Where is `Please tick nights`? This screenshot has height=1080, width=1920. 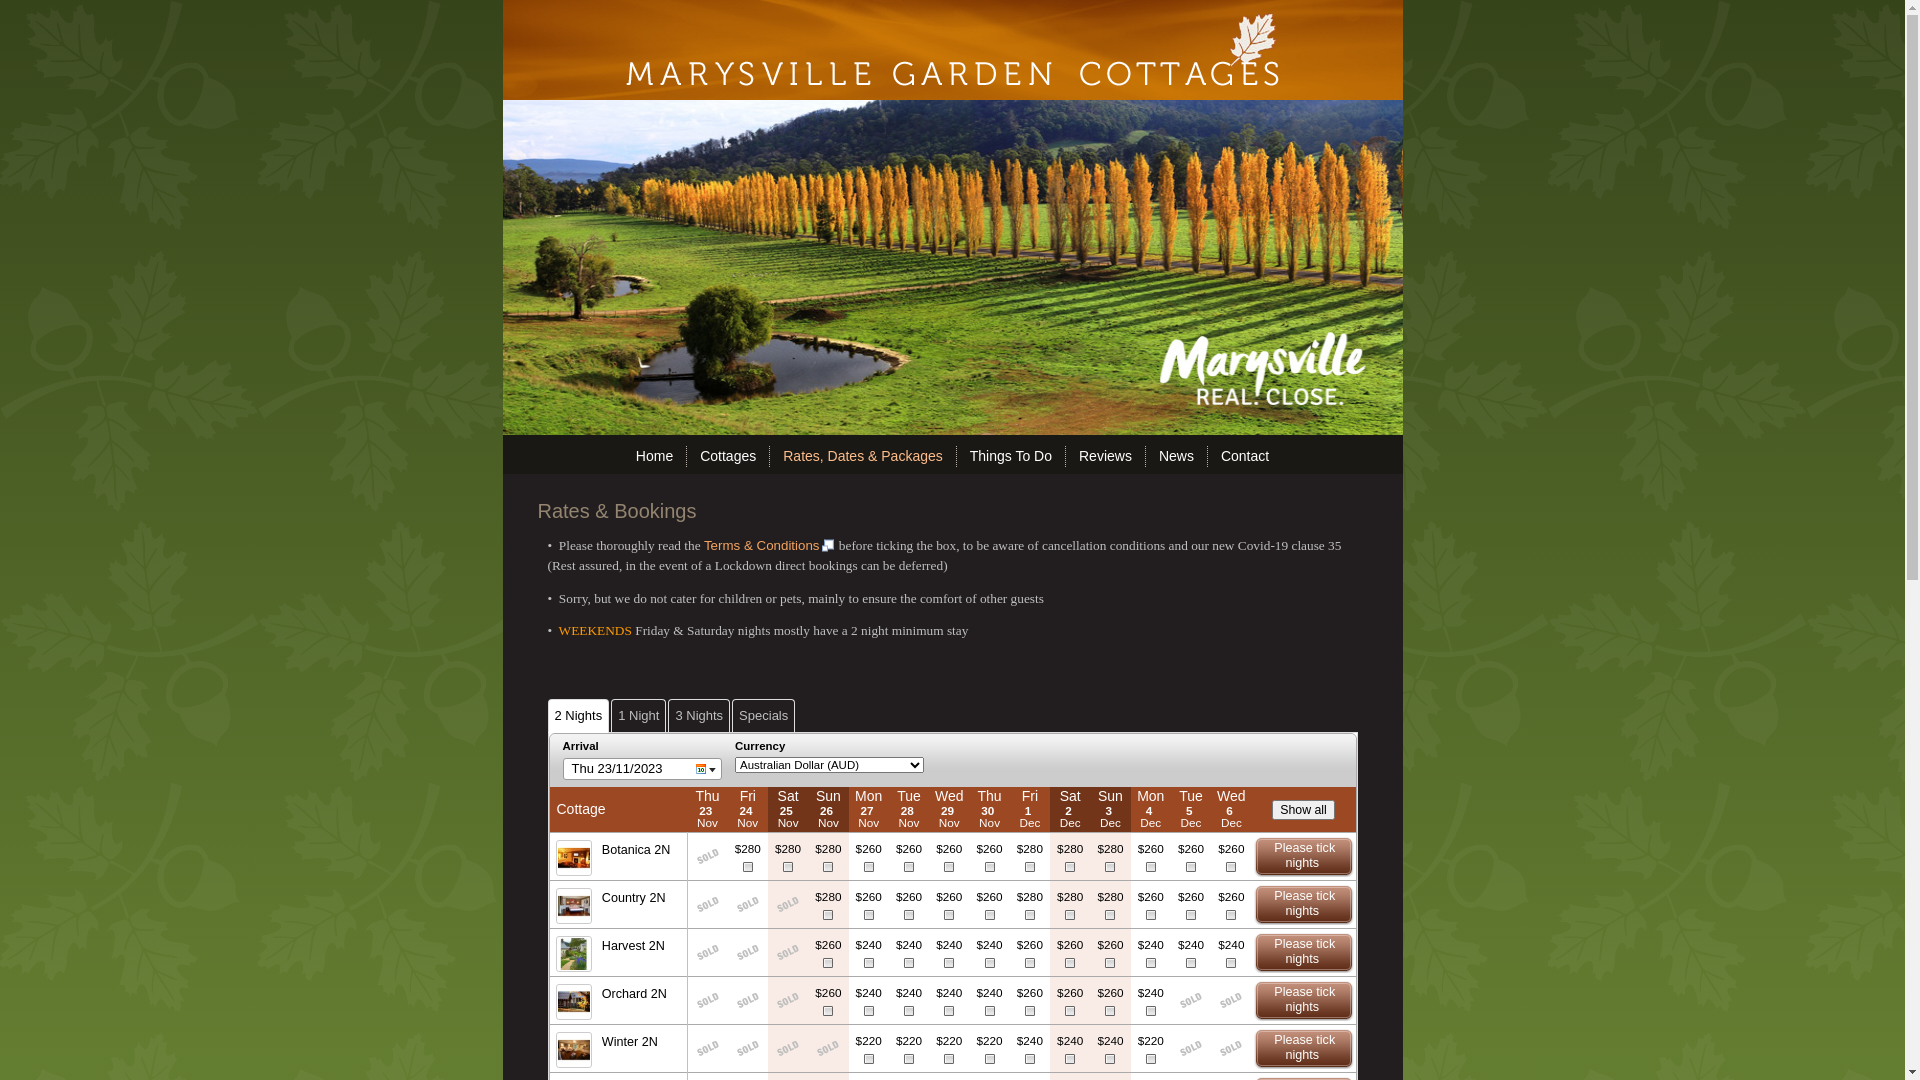
Please tick nights is located at coordinates (1304, 905).